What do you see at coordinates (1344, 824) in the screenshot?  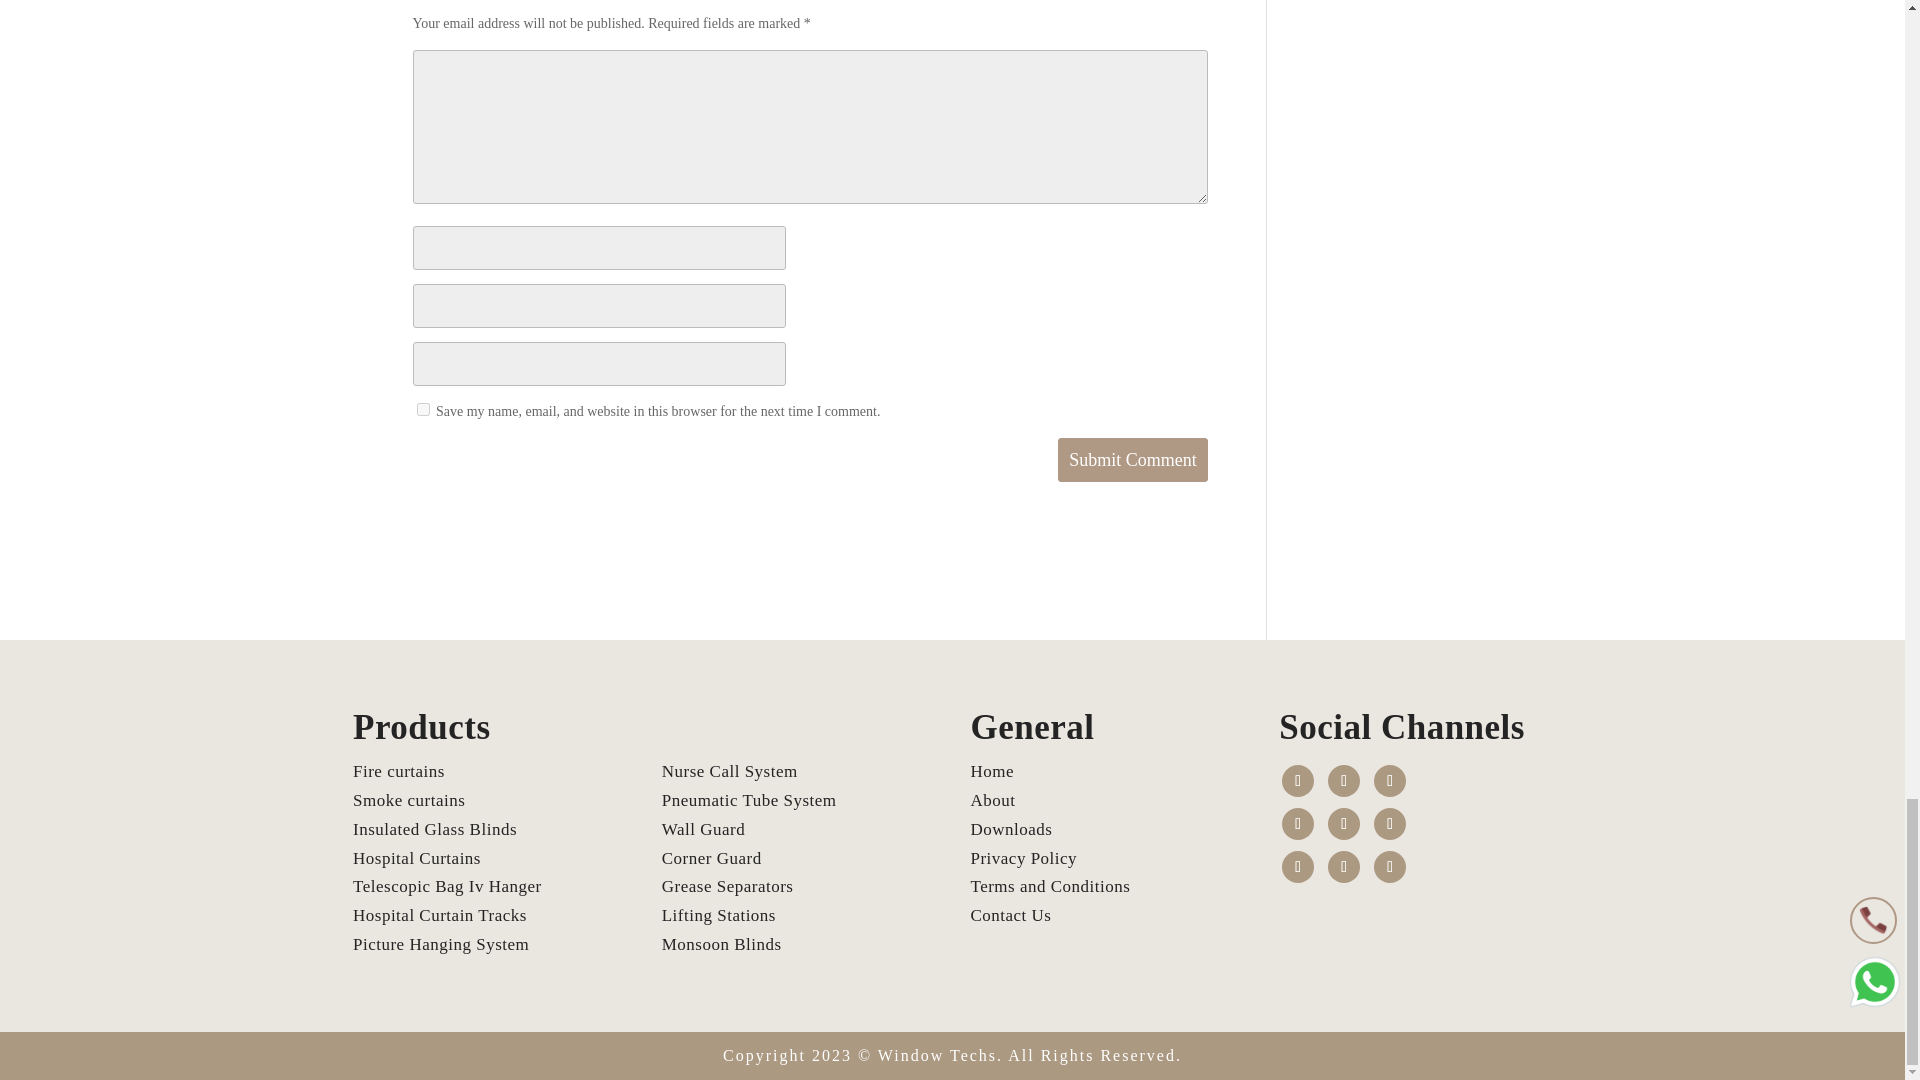 I see `Follow on Instagram` at bounding box center [1344, 824].